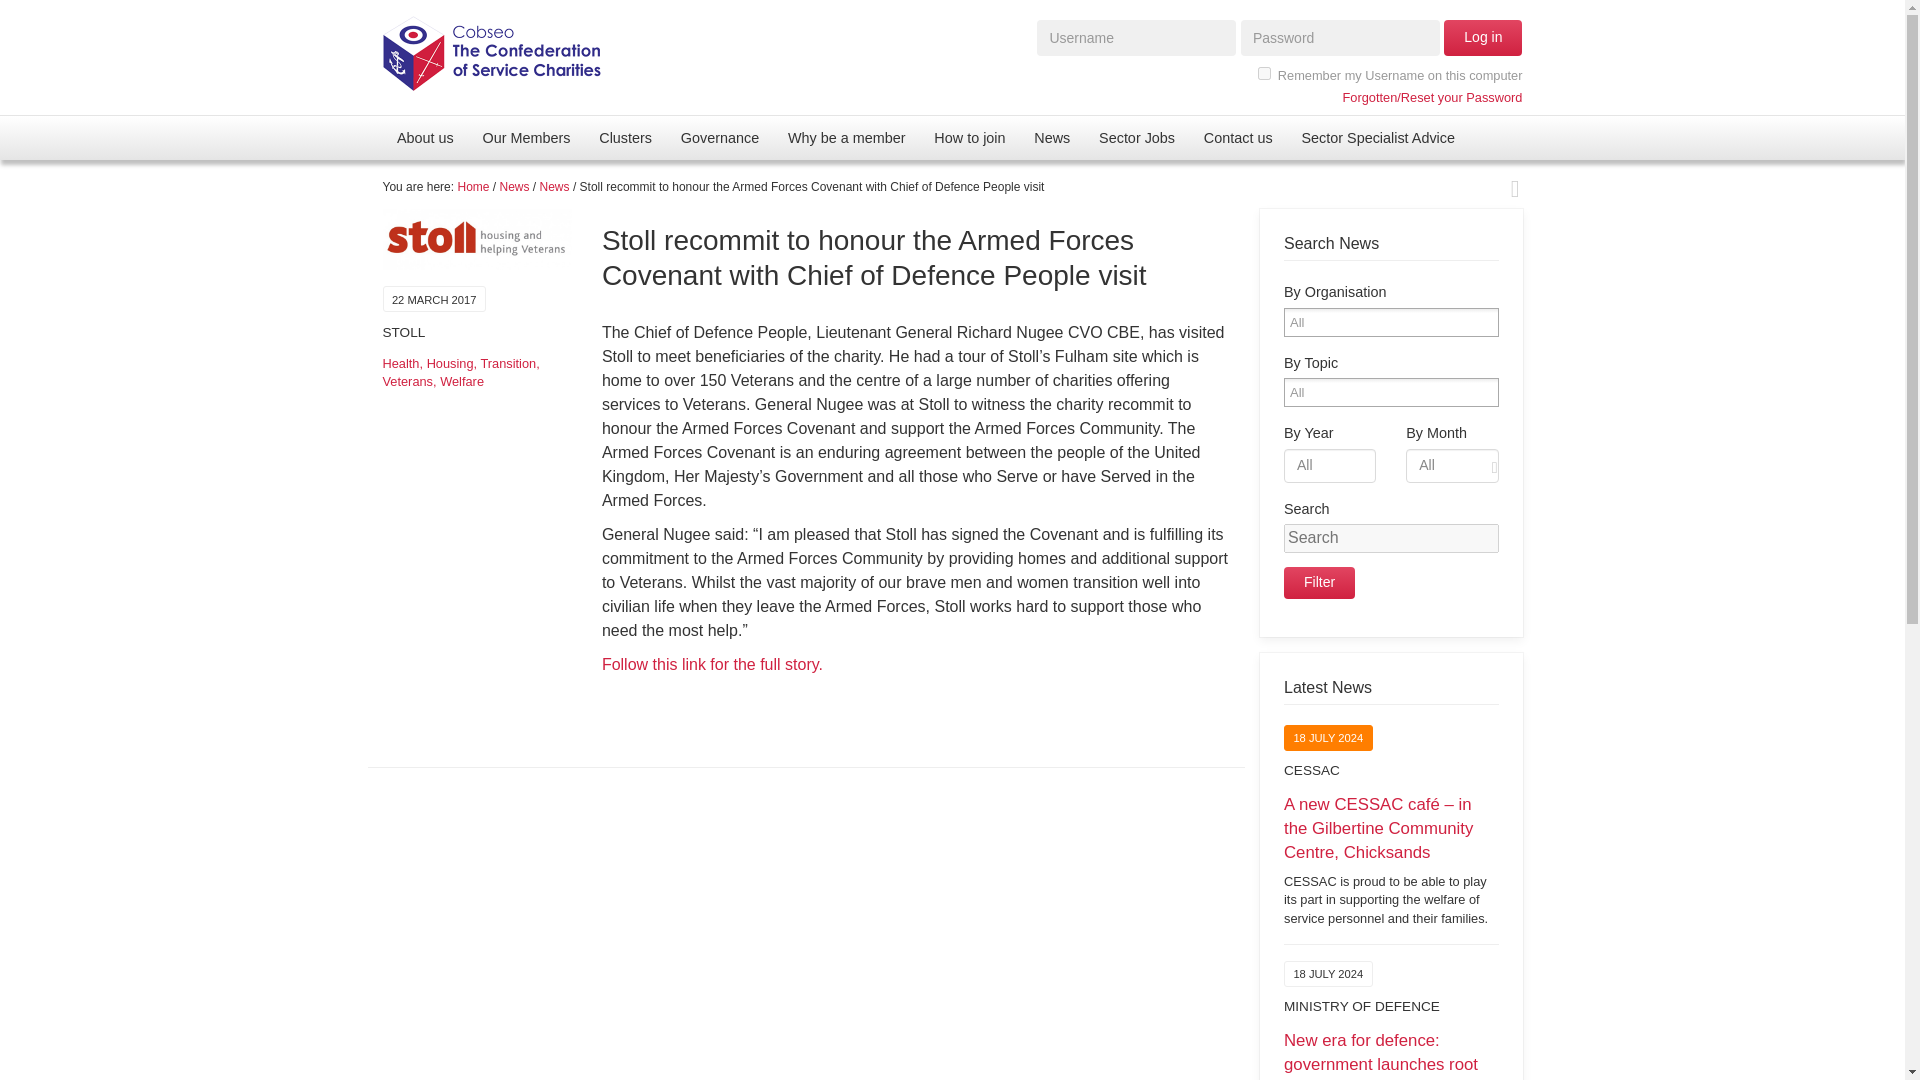  I want to click on Clusters, so click(626, 137).